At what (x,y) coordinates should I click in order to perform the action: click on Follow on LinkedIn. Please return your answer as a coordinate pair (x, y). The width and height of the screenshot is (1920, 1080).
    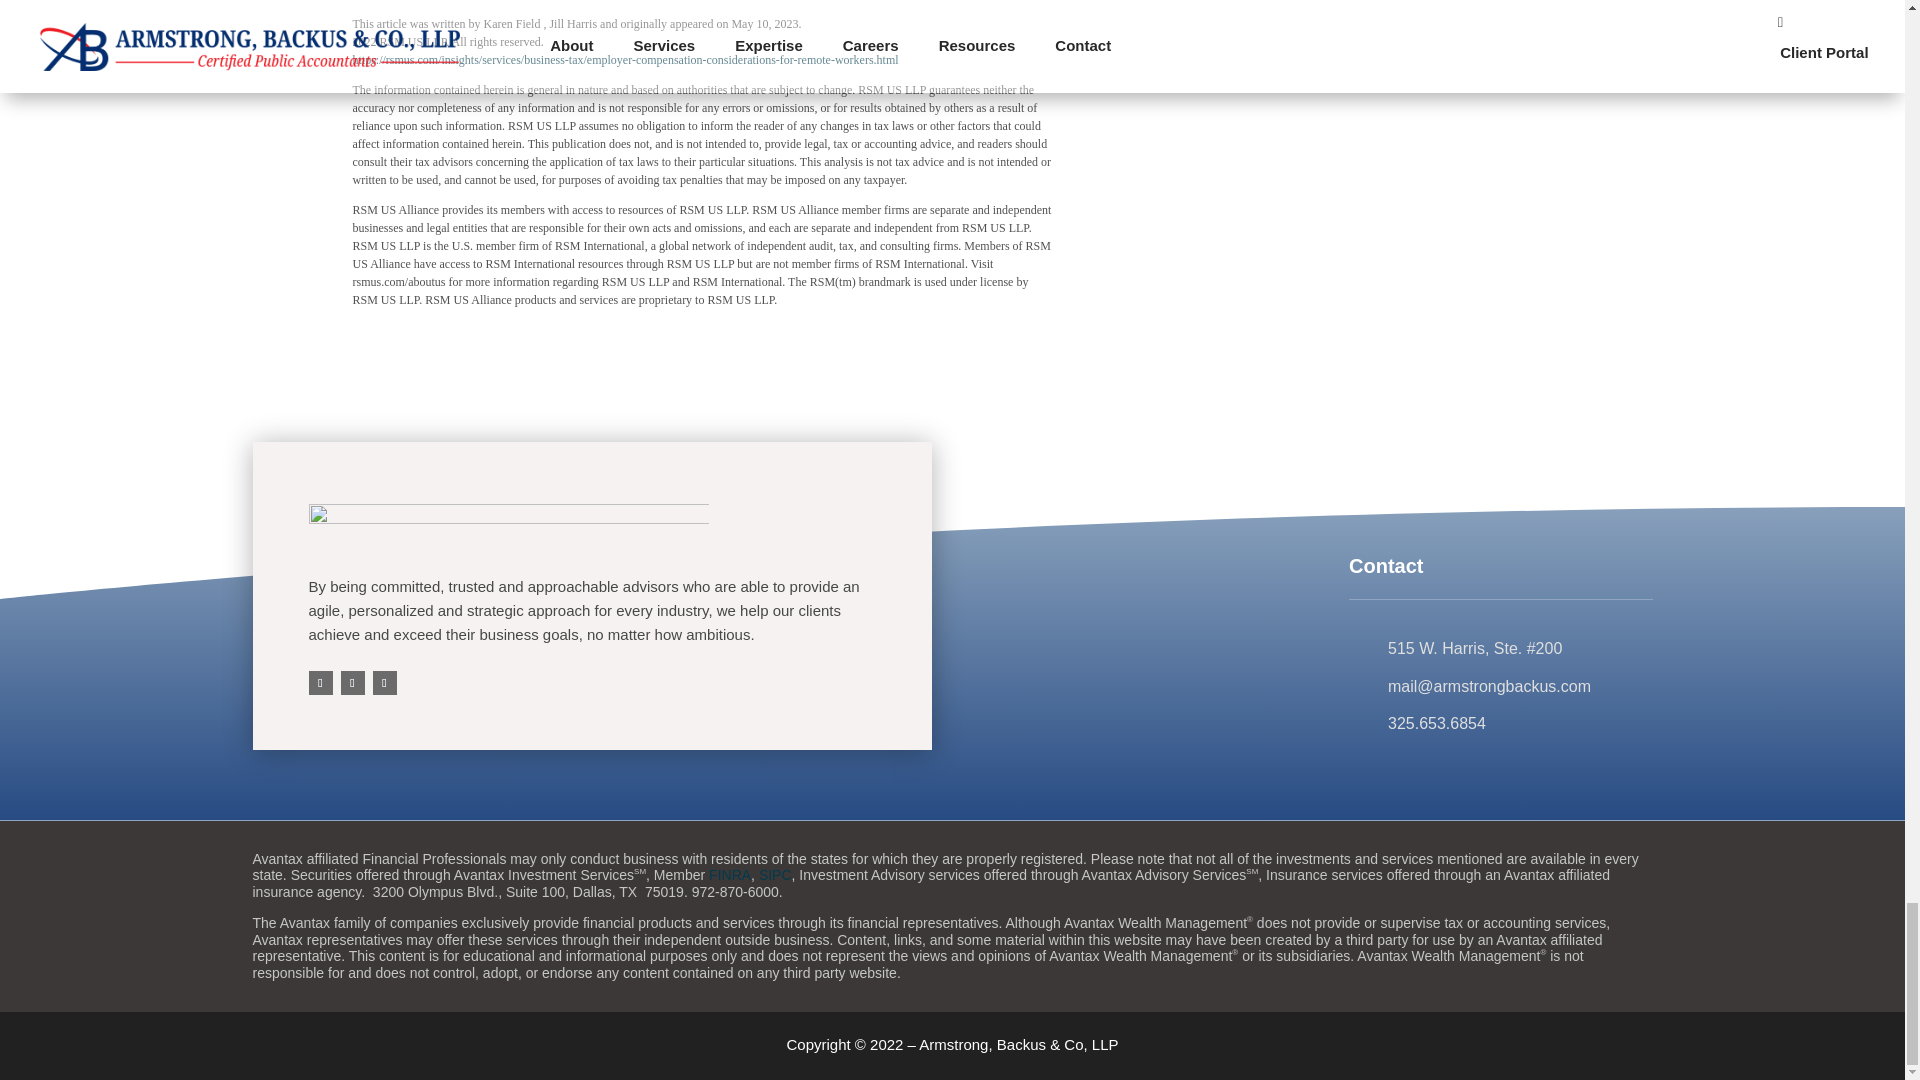
    Looking at the image, I should click on (352, 682).